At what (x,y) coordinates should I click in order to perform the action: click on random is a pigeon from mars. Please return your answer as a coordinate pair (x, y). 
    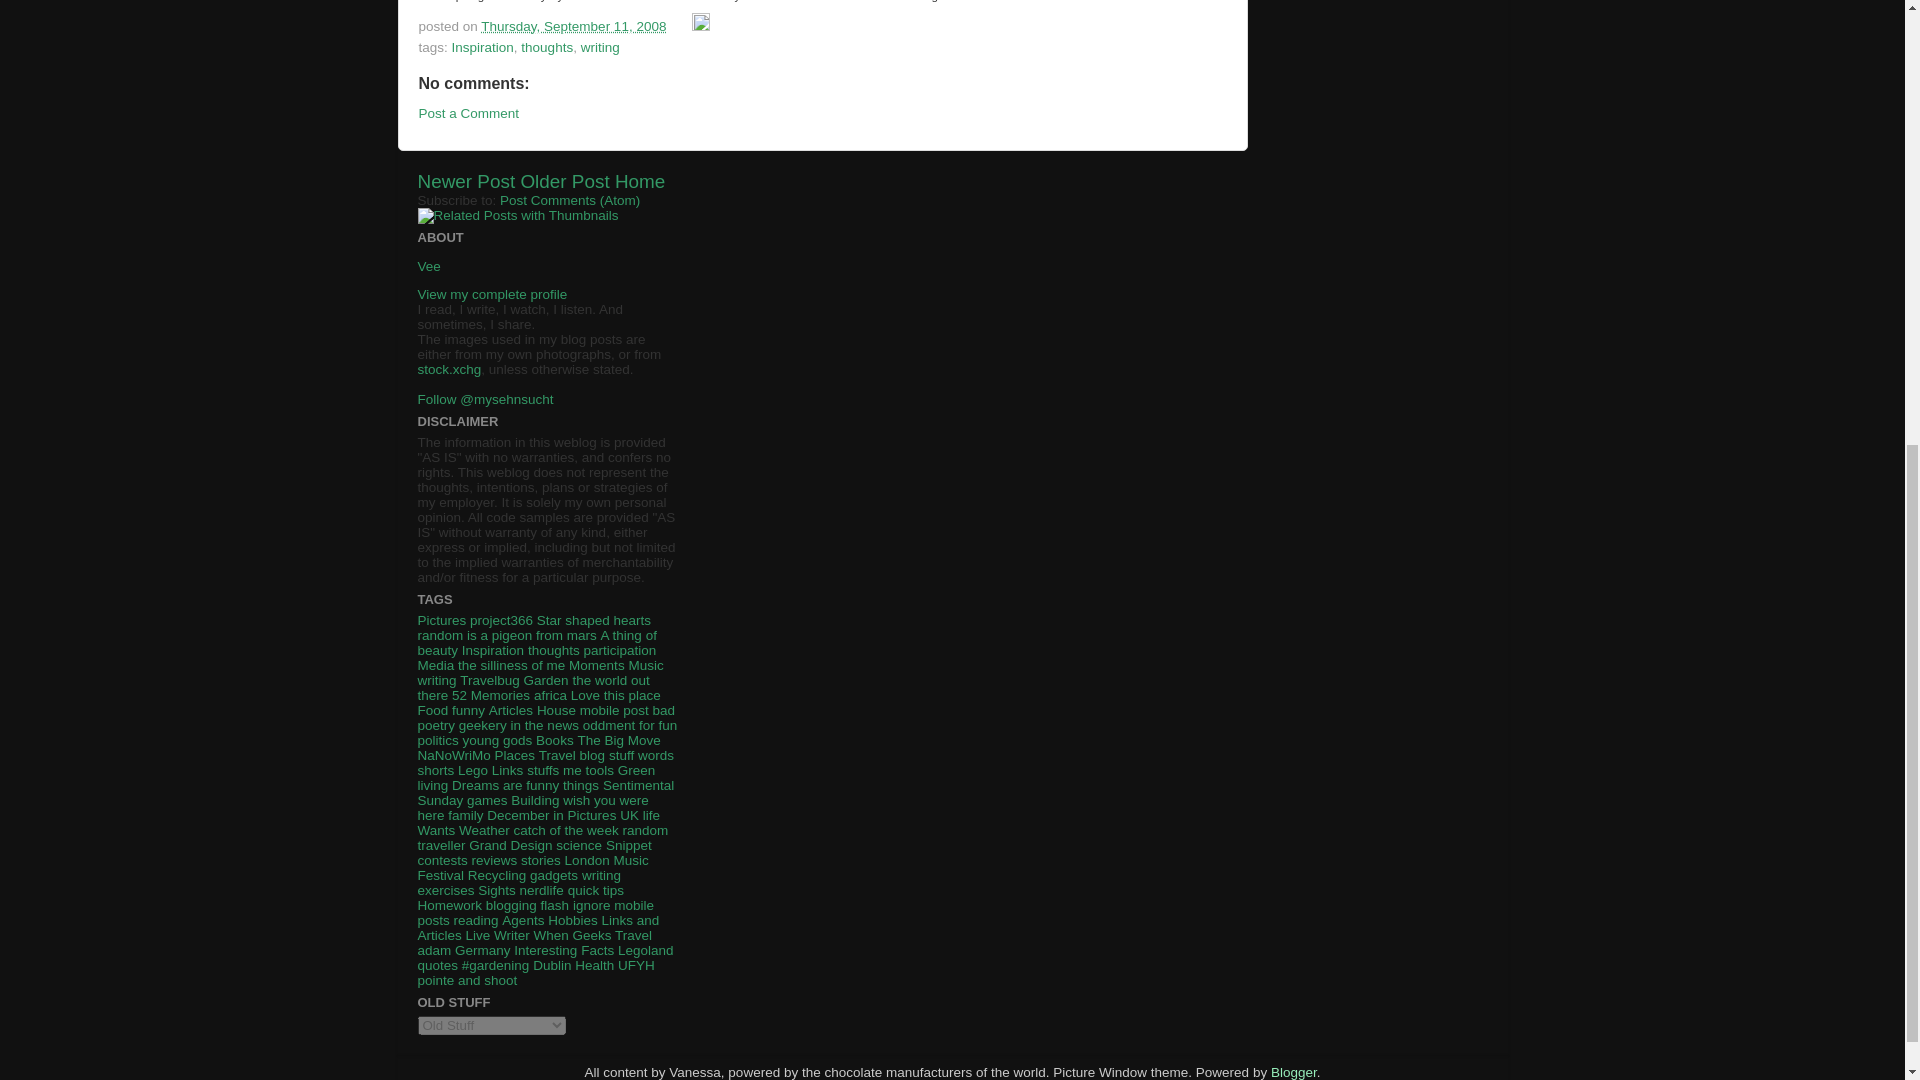
    Looking at the image, I should click on (508, 634).